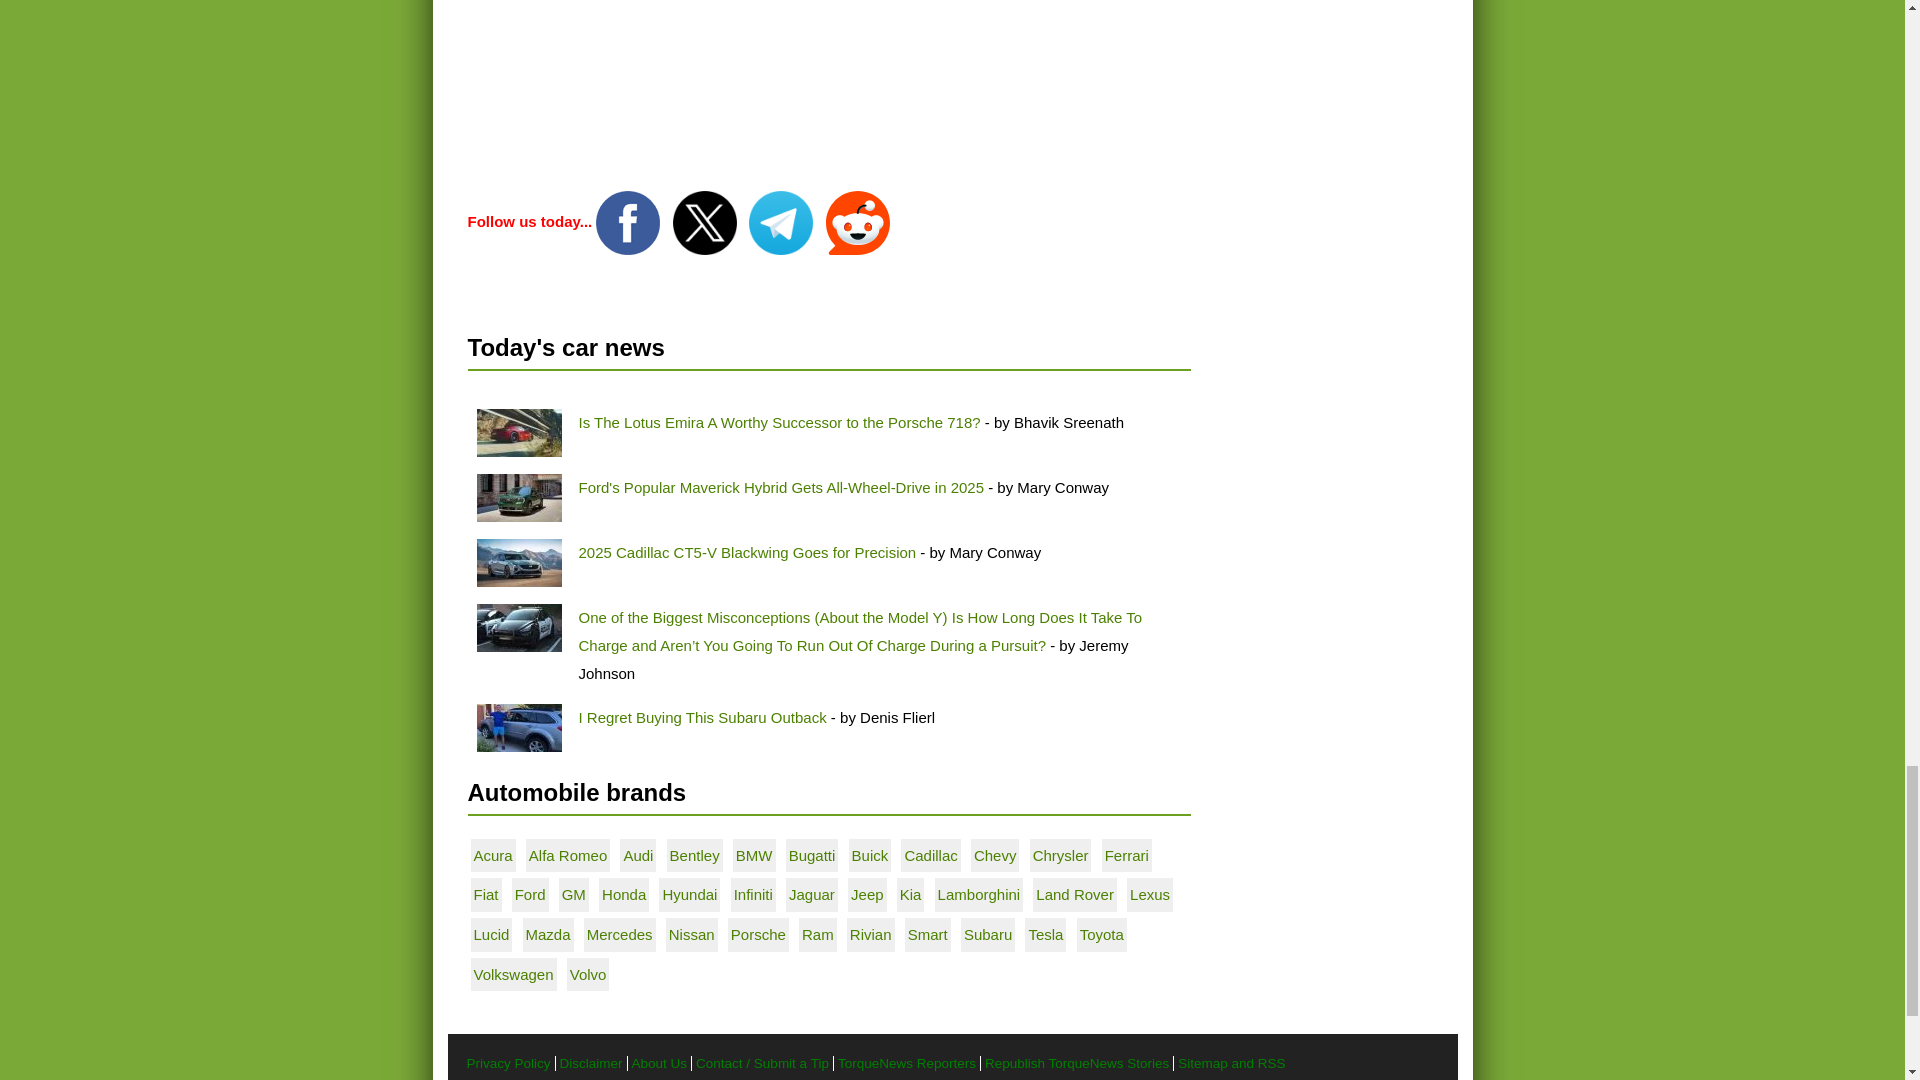 This screenshot has height=1080, width=1920. What do you see at coordinates (830, 91) in the screenshot?
I see `Advertisement` at bounding box center [830, 91].